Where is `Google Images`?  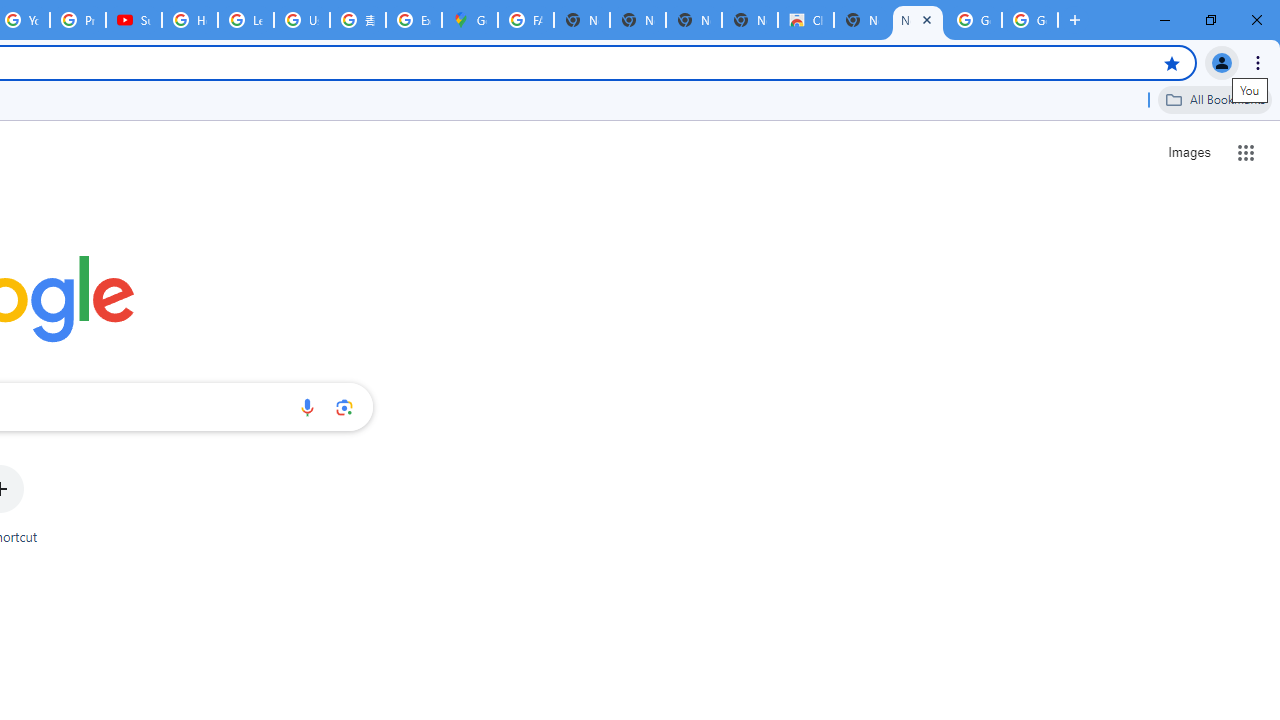 Google Images is located at coordinates (1030, 20).